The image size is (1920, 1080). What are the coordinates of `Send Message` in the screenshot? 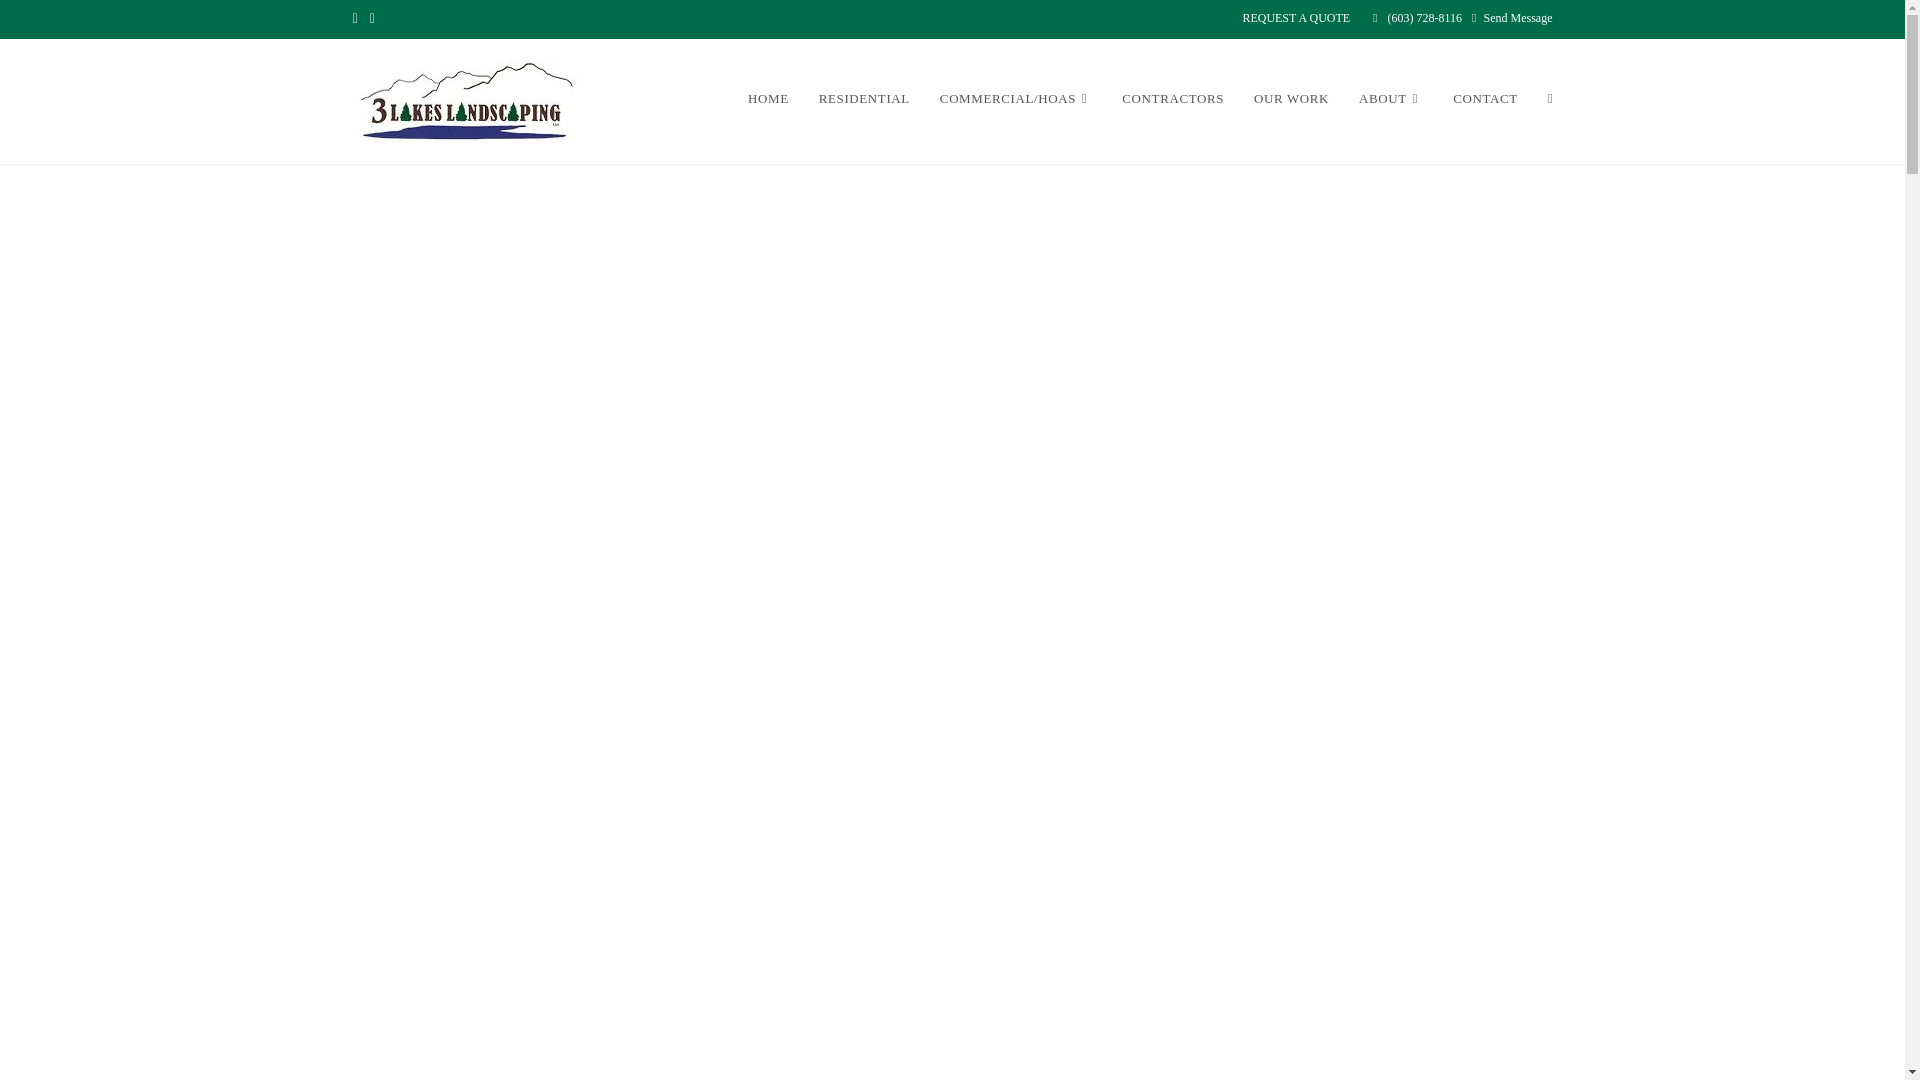 It's located at (1518, 18).